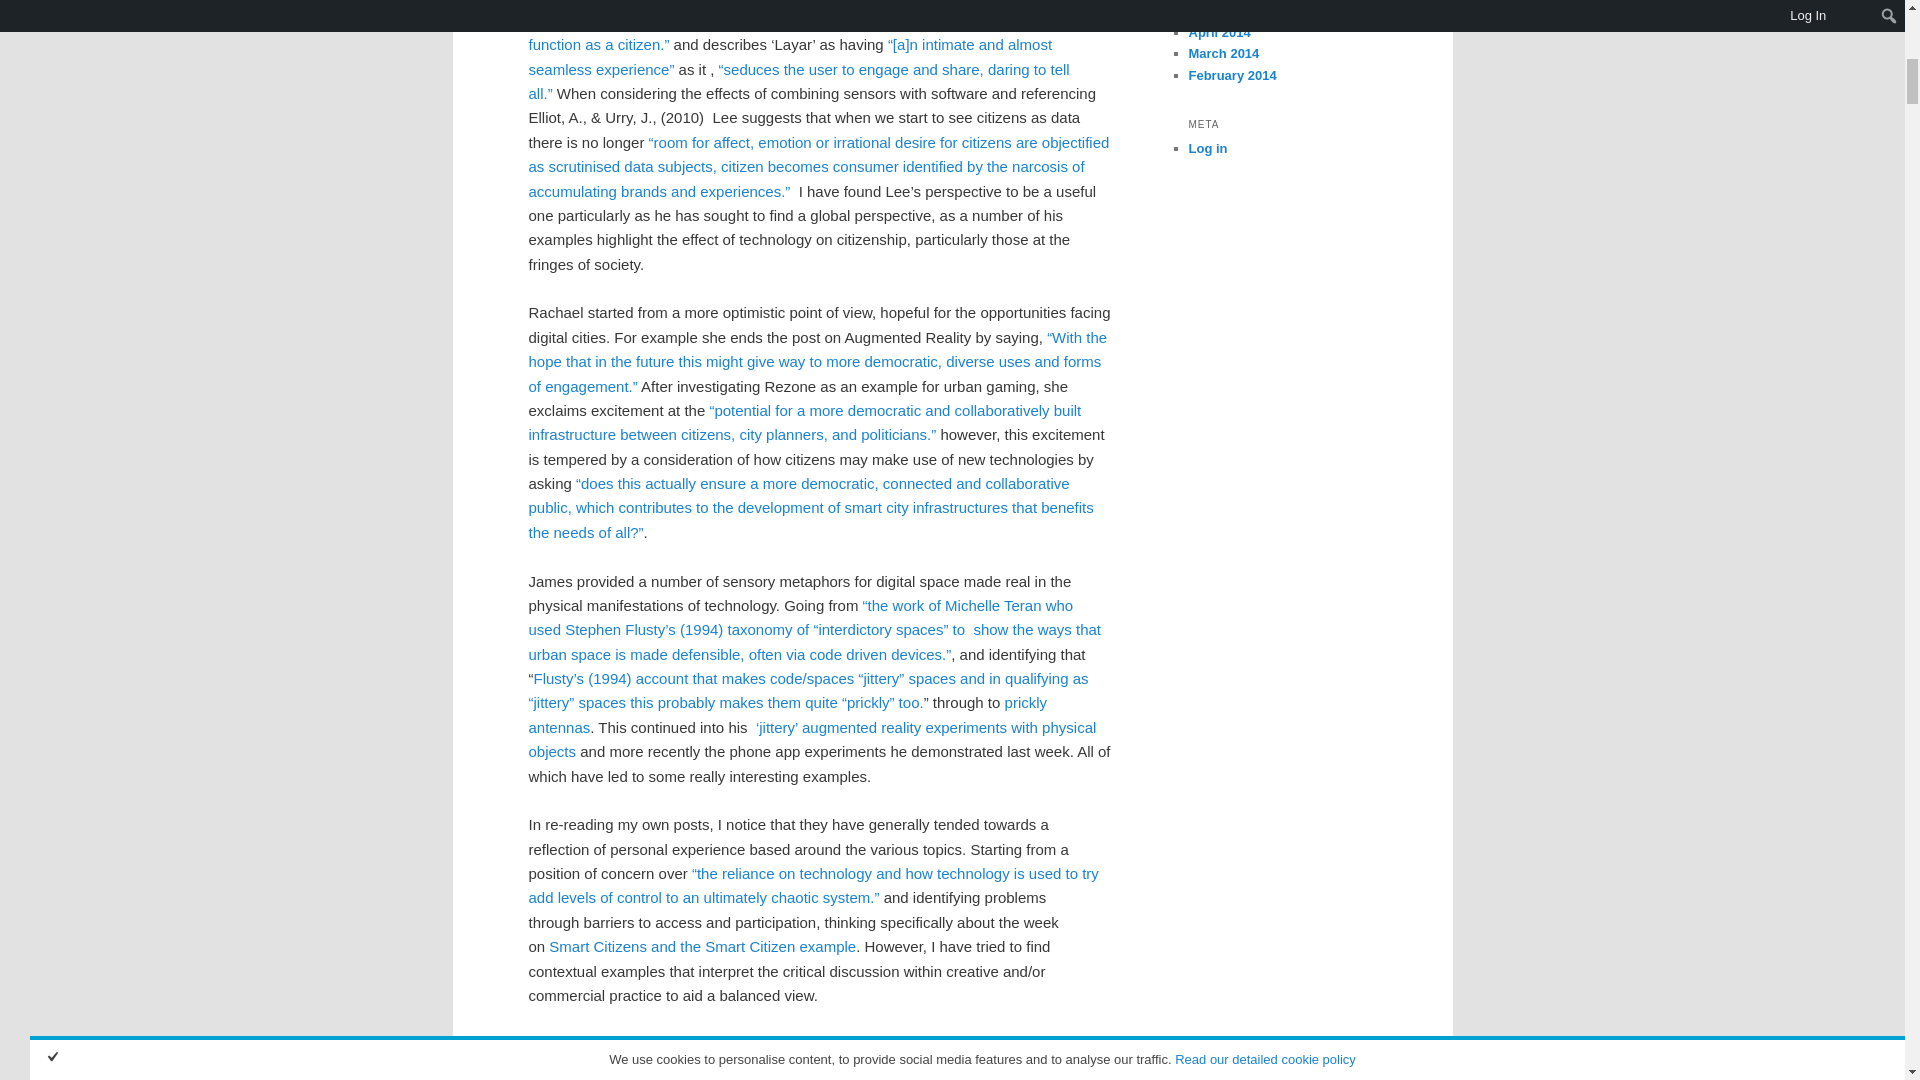 This screenshot has width=1920, height=1080. I want to click on Augmented Reality, so click(818, 362).